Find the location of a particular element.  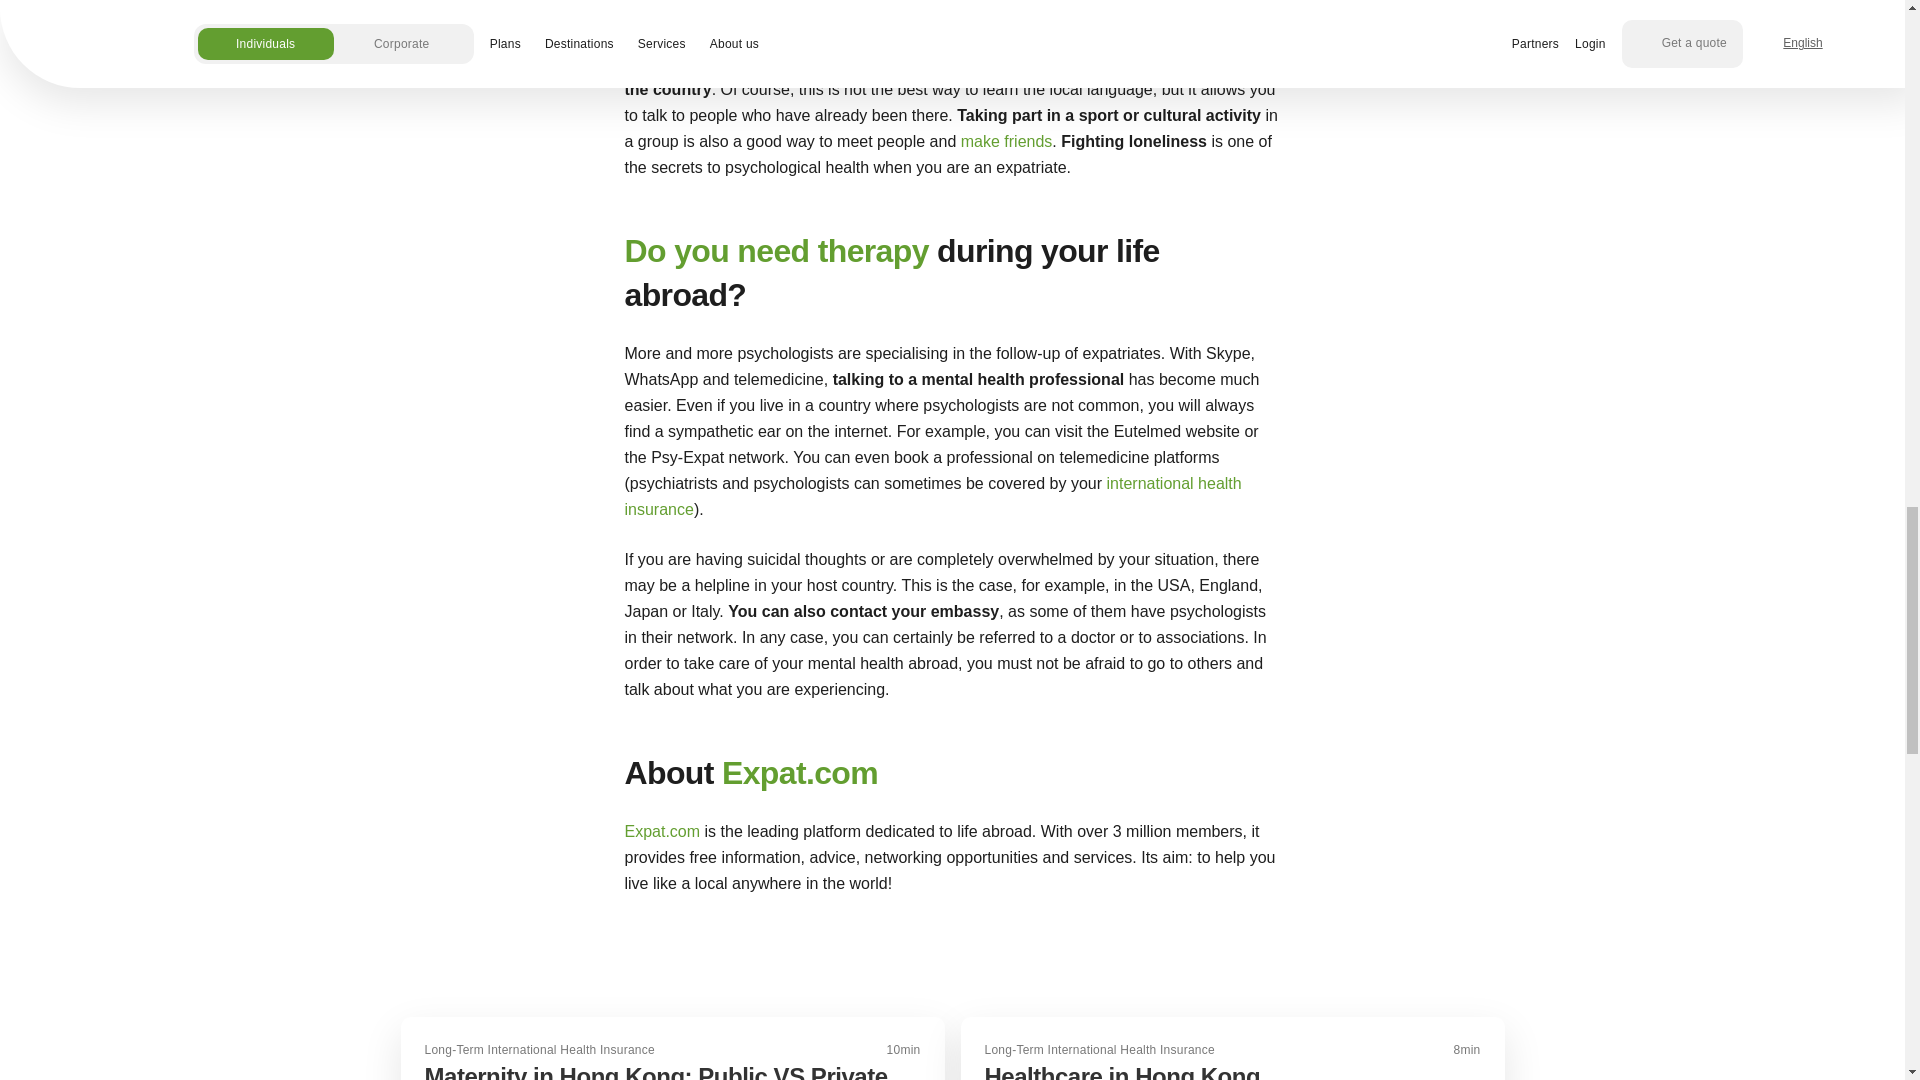

make friends is located at coordinates (1006, 140).